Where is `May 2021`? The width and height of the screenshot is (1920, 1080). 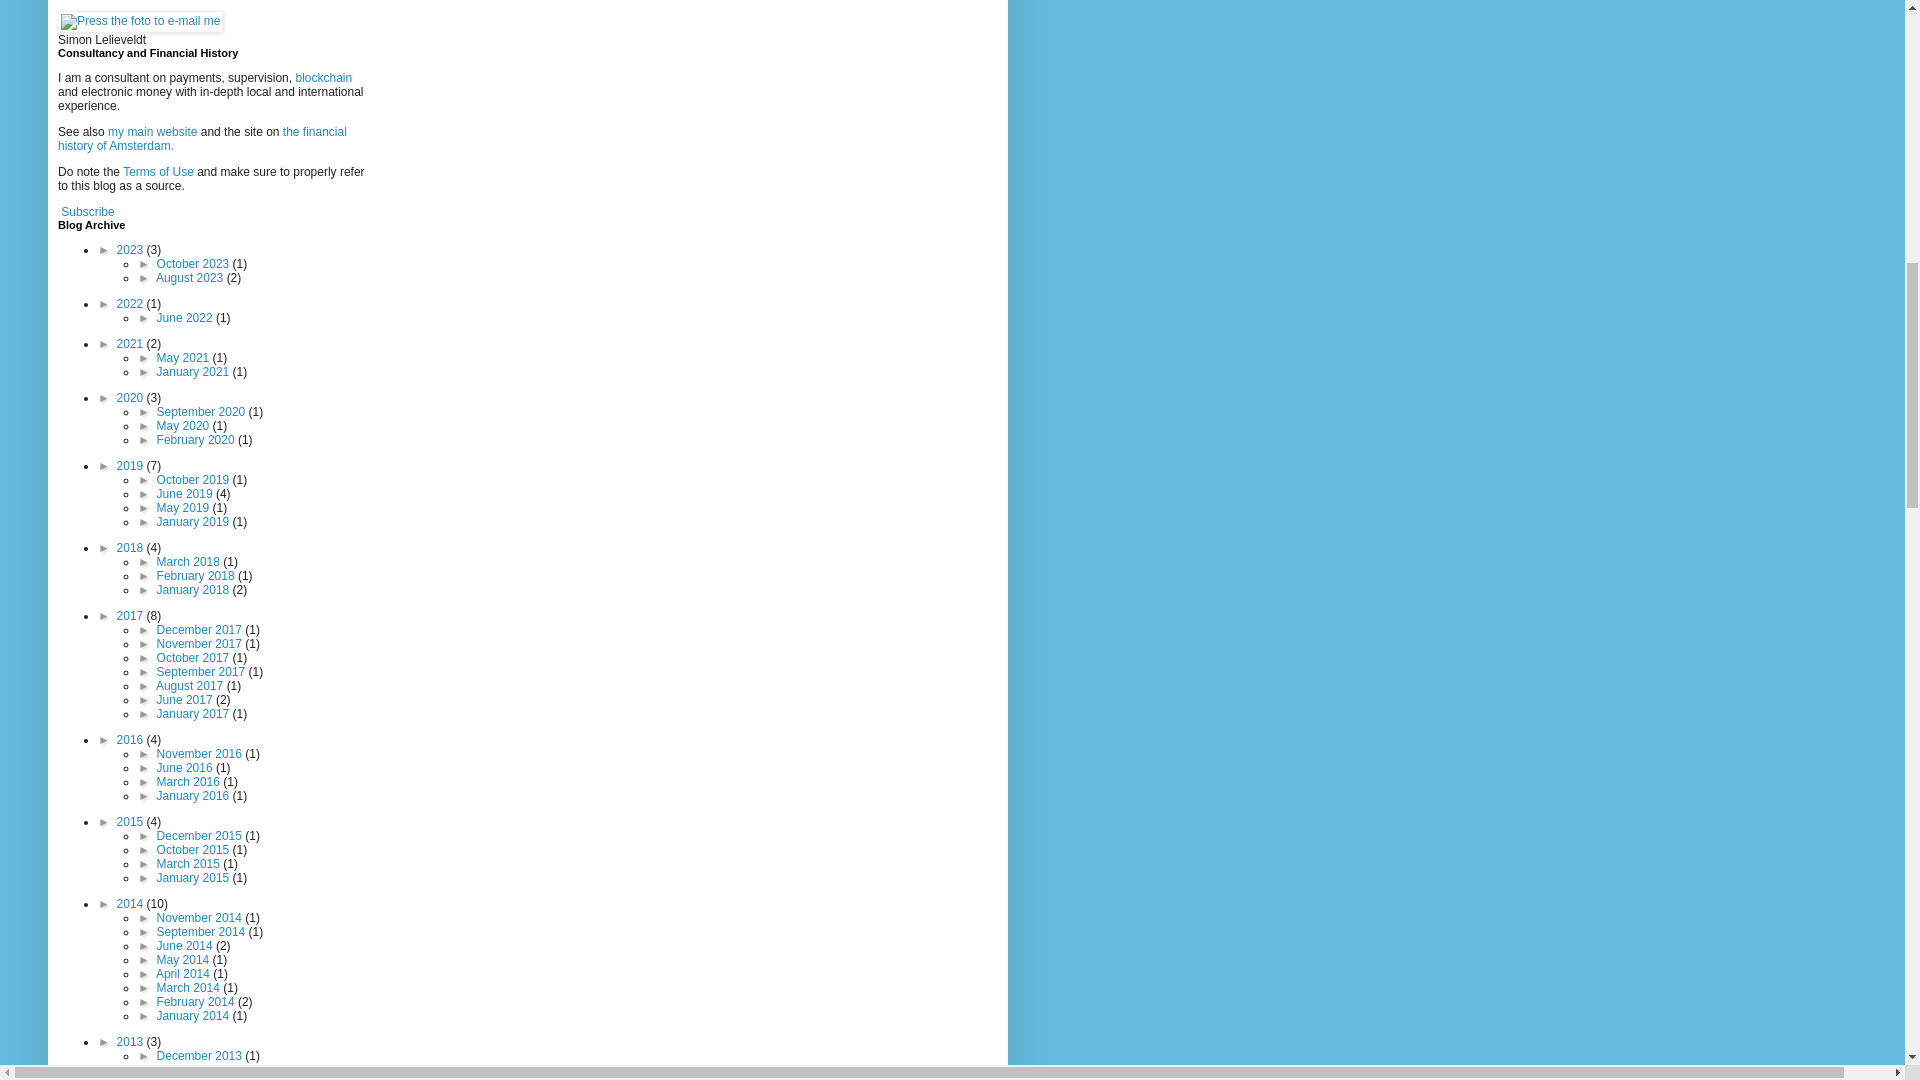 May 2021 is located at coordinates (185, 358).